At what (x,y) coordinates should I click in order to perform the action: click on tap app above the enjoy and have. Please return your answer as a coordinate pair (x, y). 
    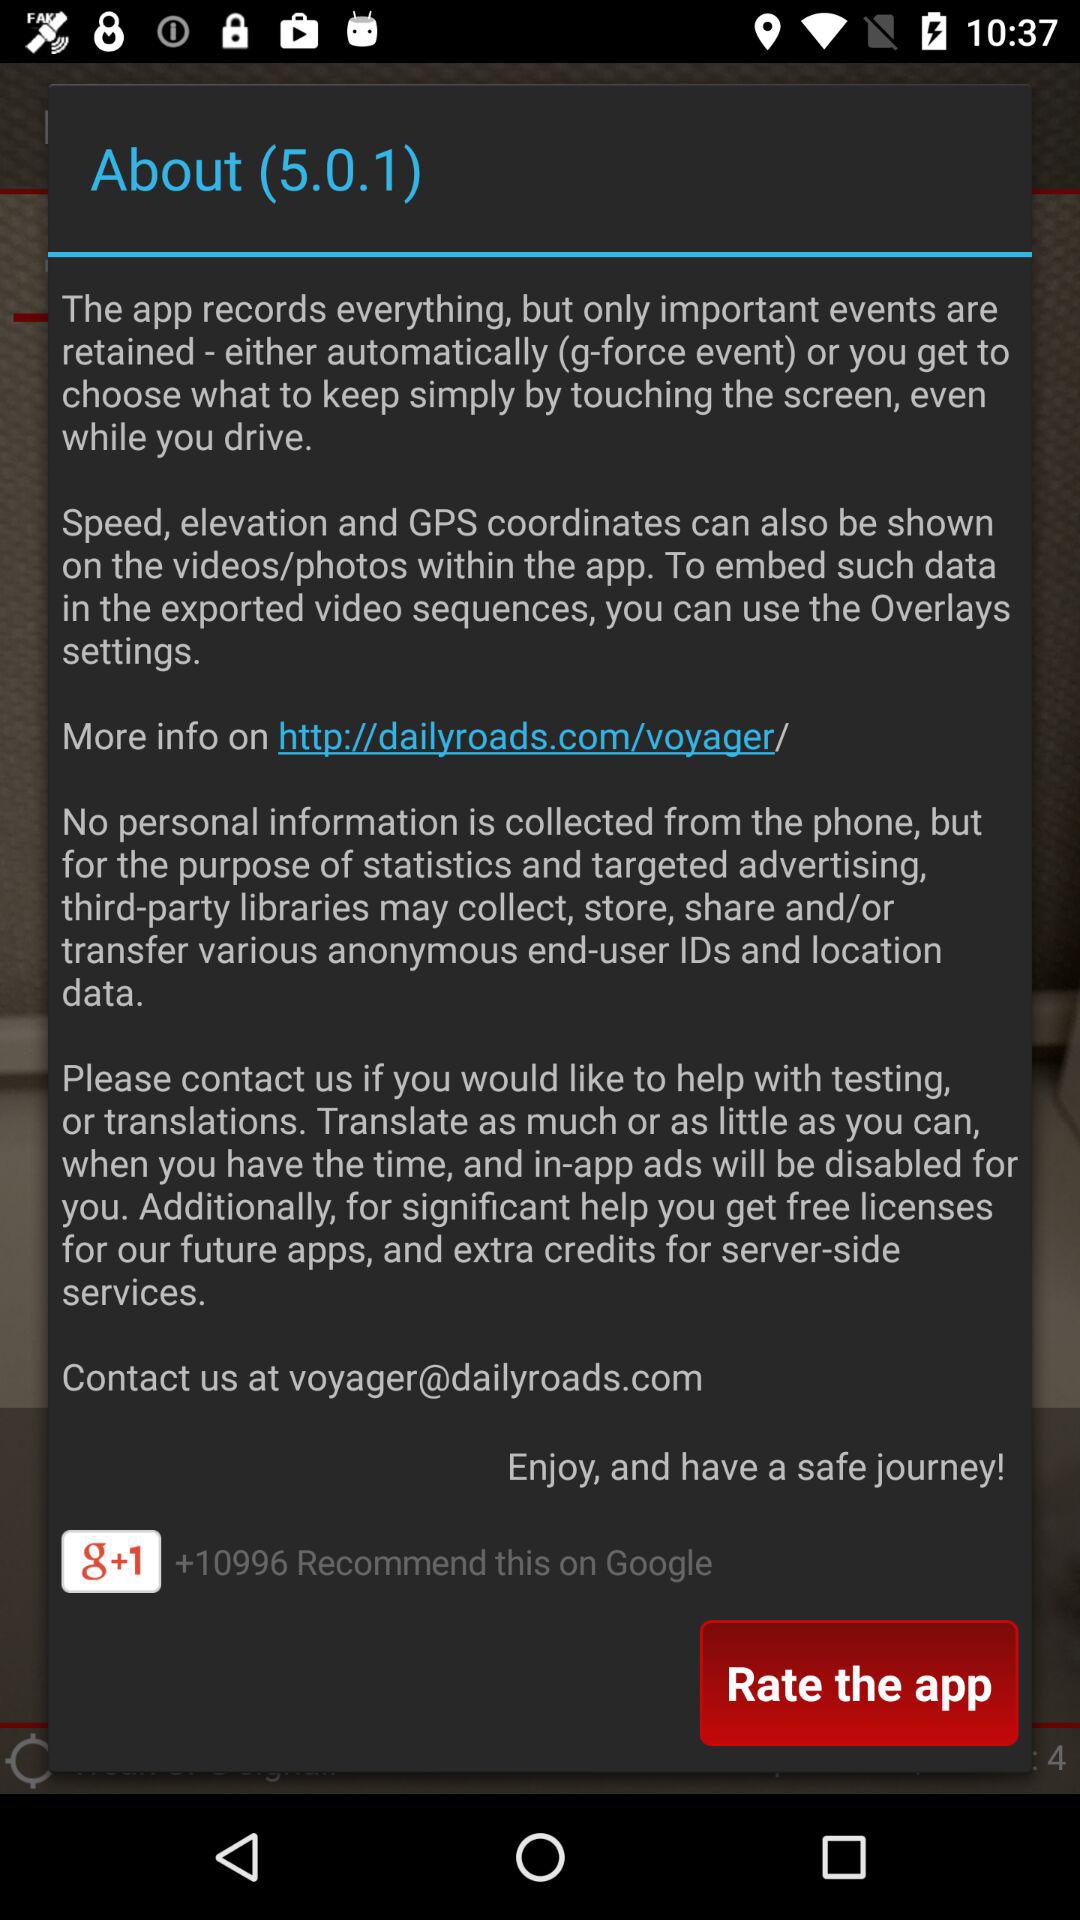
    Looking at the image, I should click on (540, 836).